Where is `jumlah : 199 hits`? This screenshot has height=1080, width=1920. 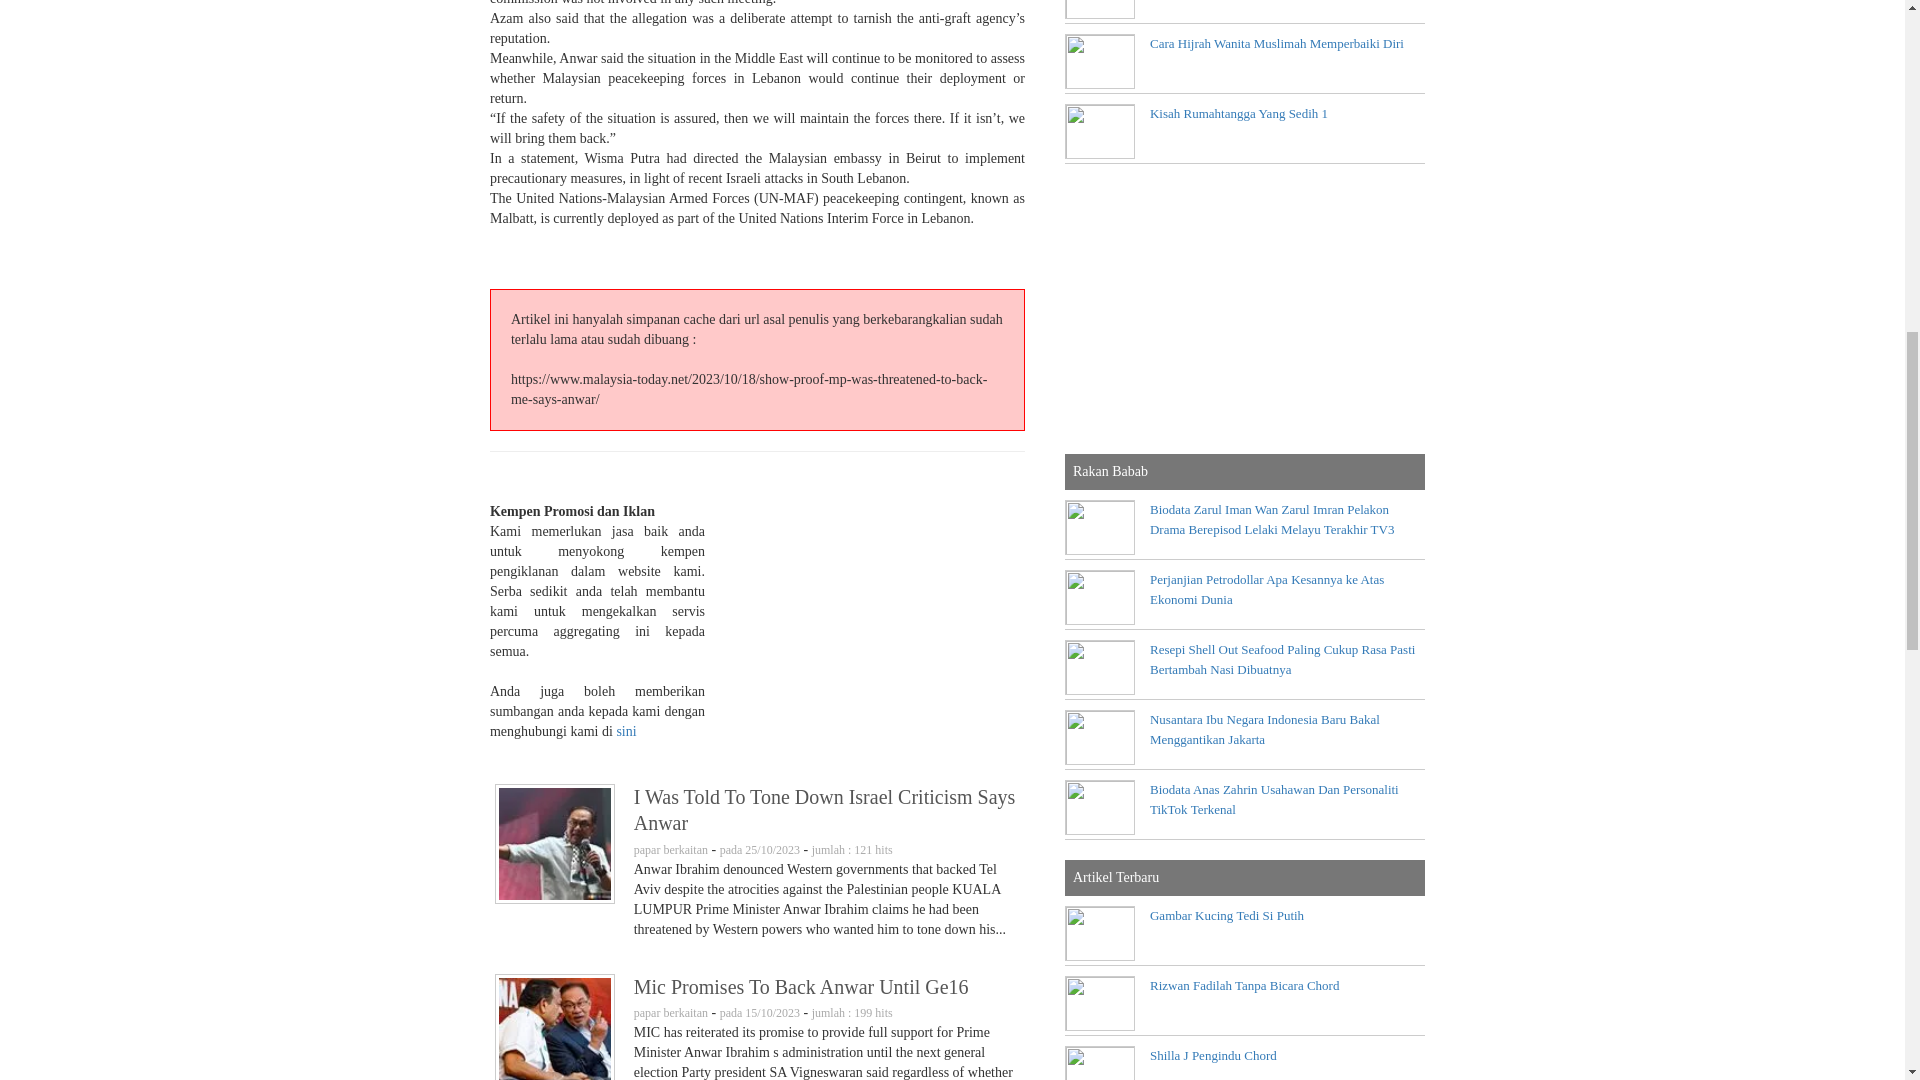
jumlah : 199 hits is located at coordinates (852, 1012).